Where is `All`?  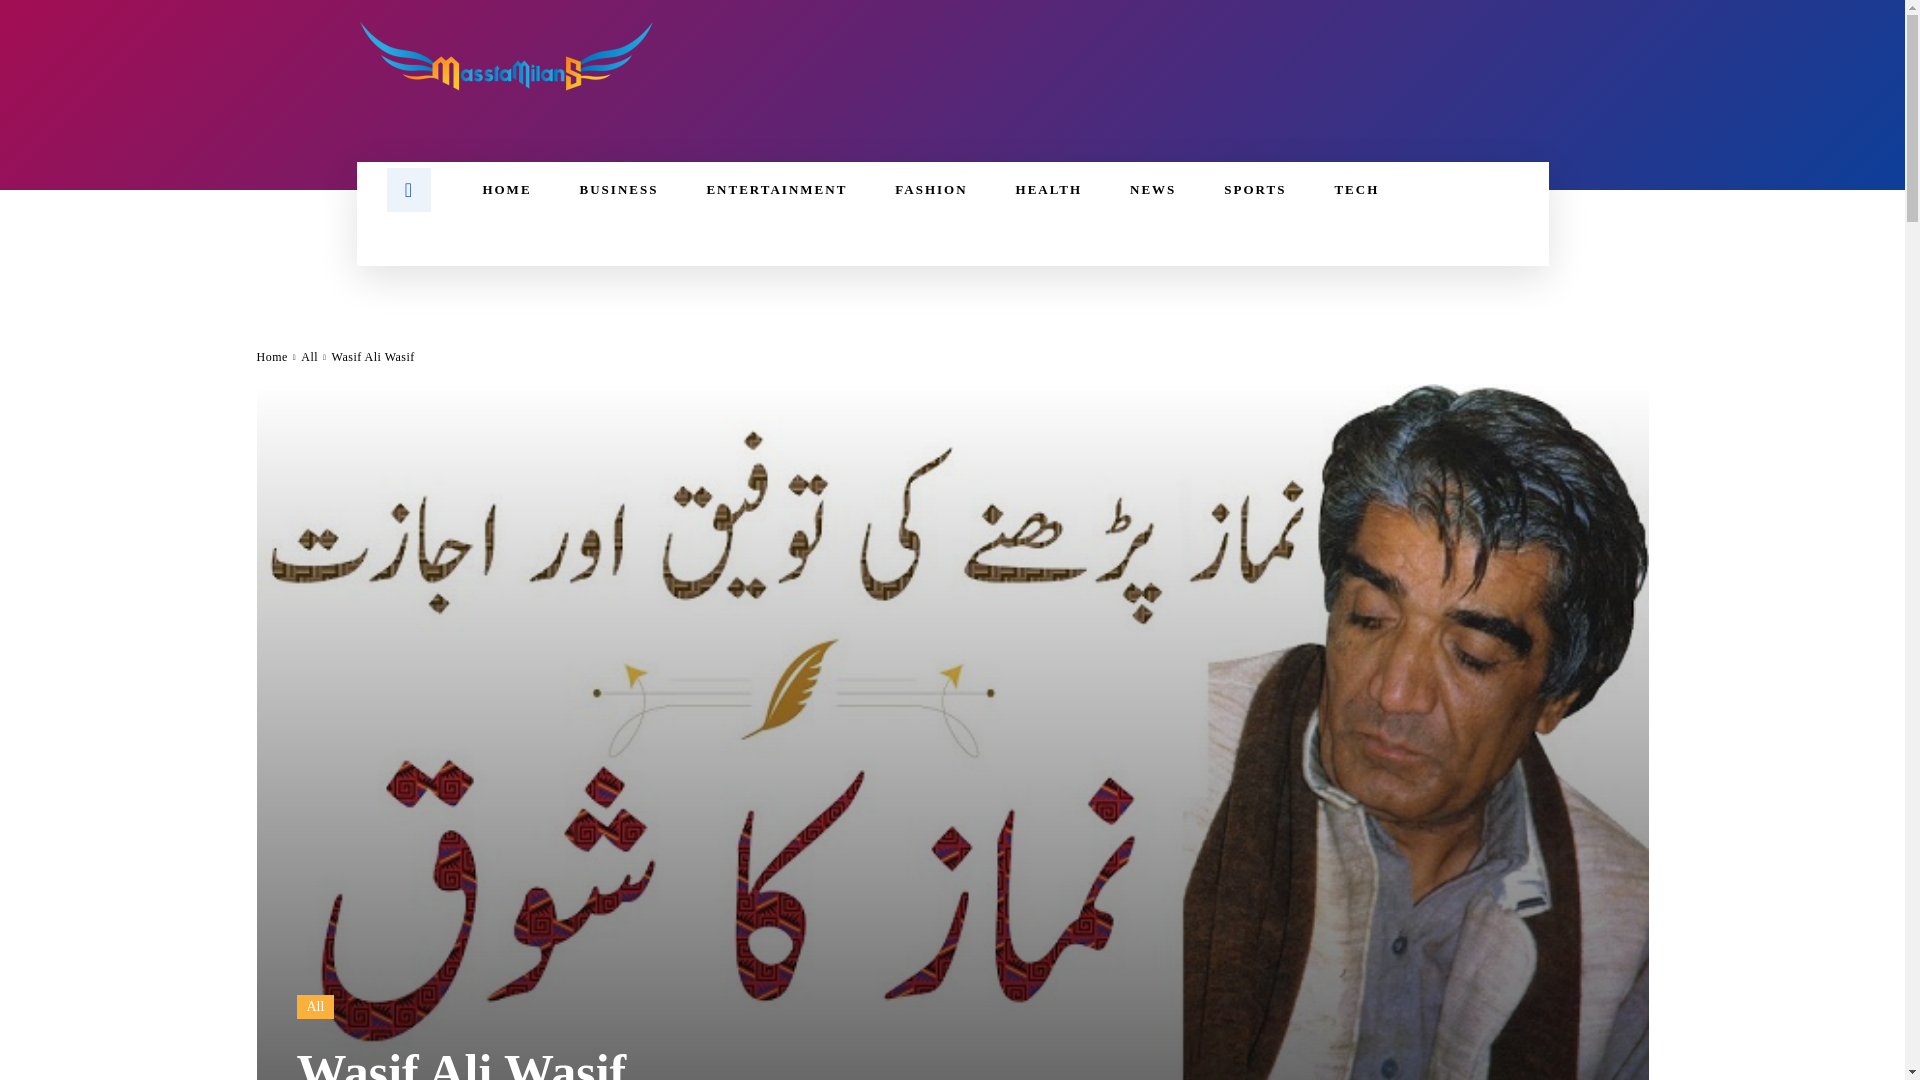 All is located at coordinates (314, 1006).